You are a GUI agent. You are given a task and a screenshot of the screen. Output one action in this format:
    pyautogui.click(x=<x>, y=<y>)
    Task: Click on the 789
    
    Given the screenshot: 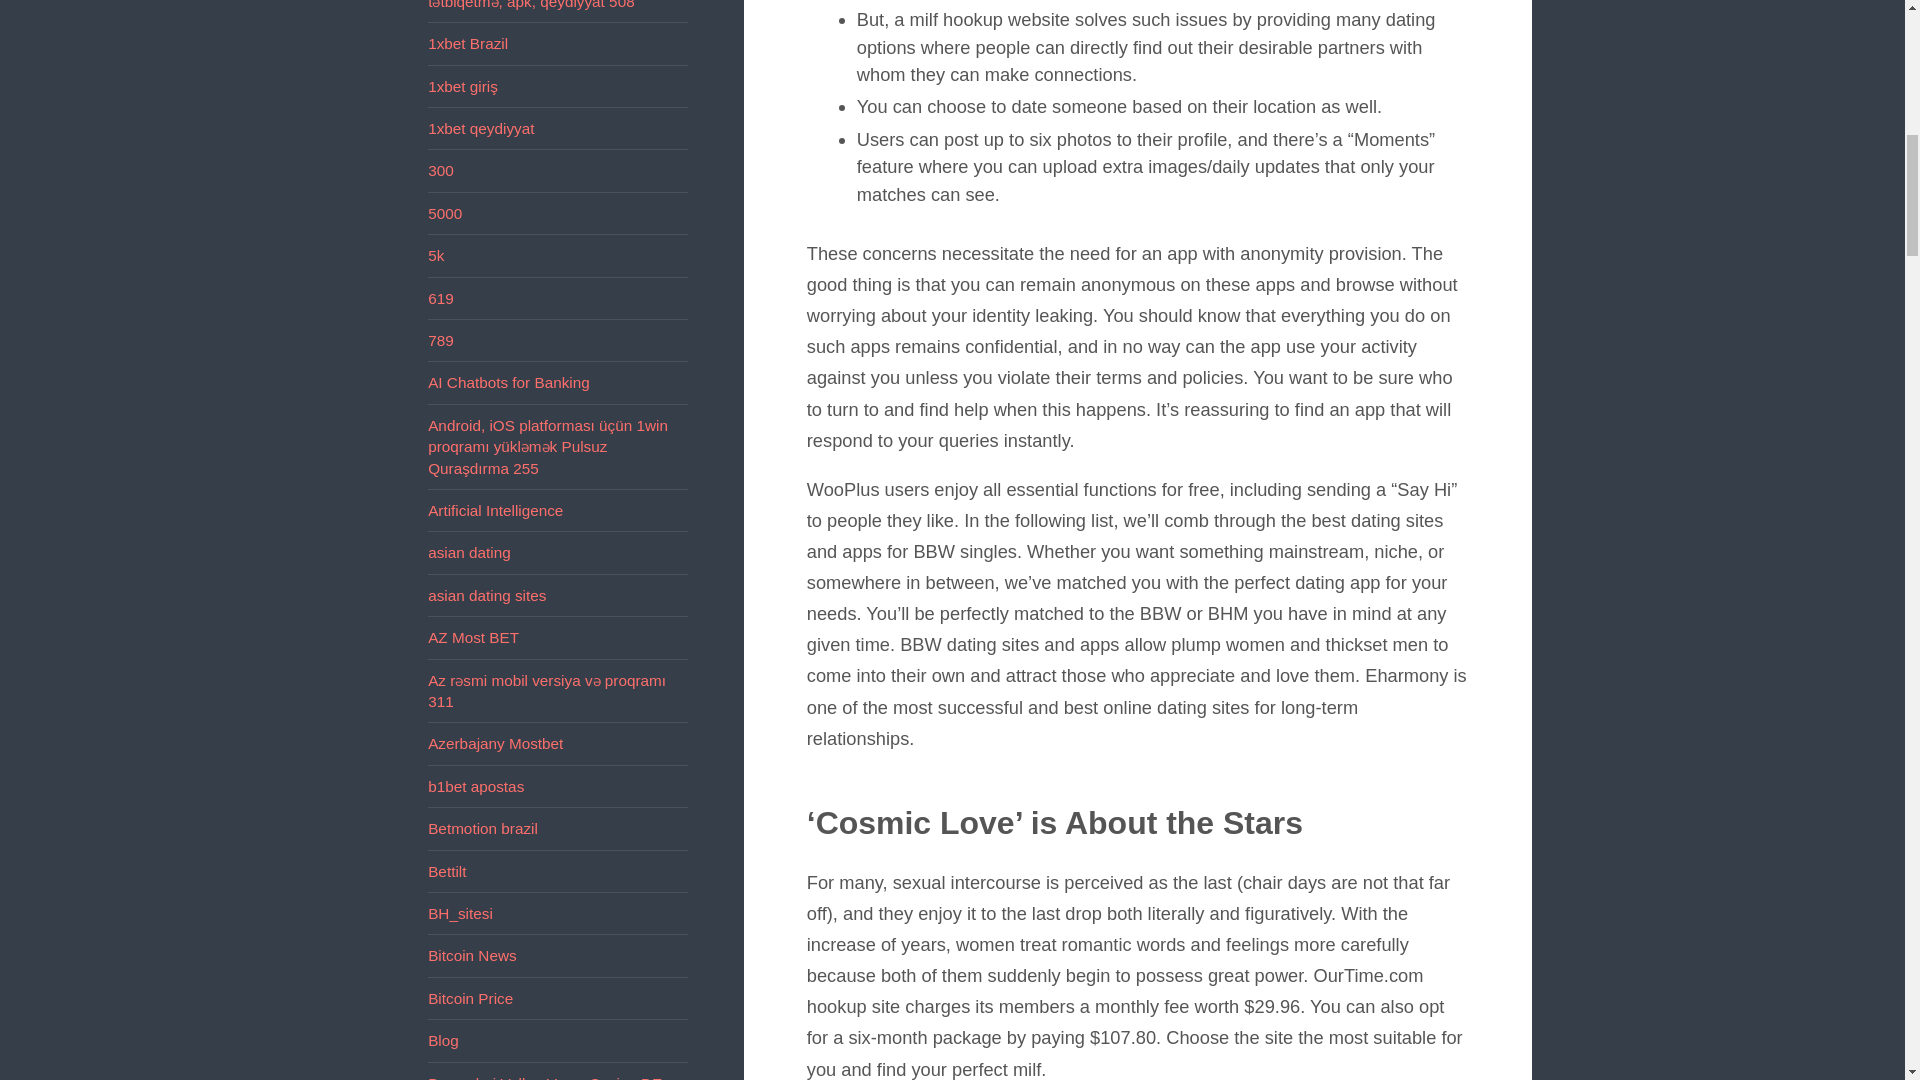 What is the action you would take?
    pyautogui.click(x=440, y=340)
    